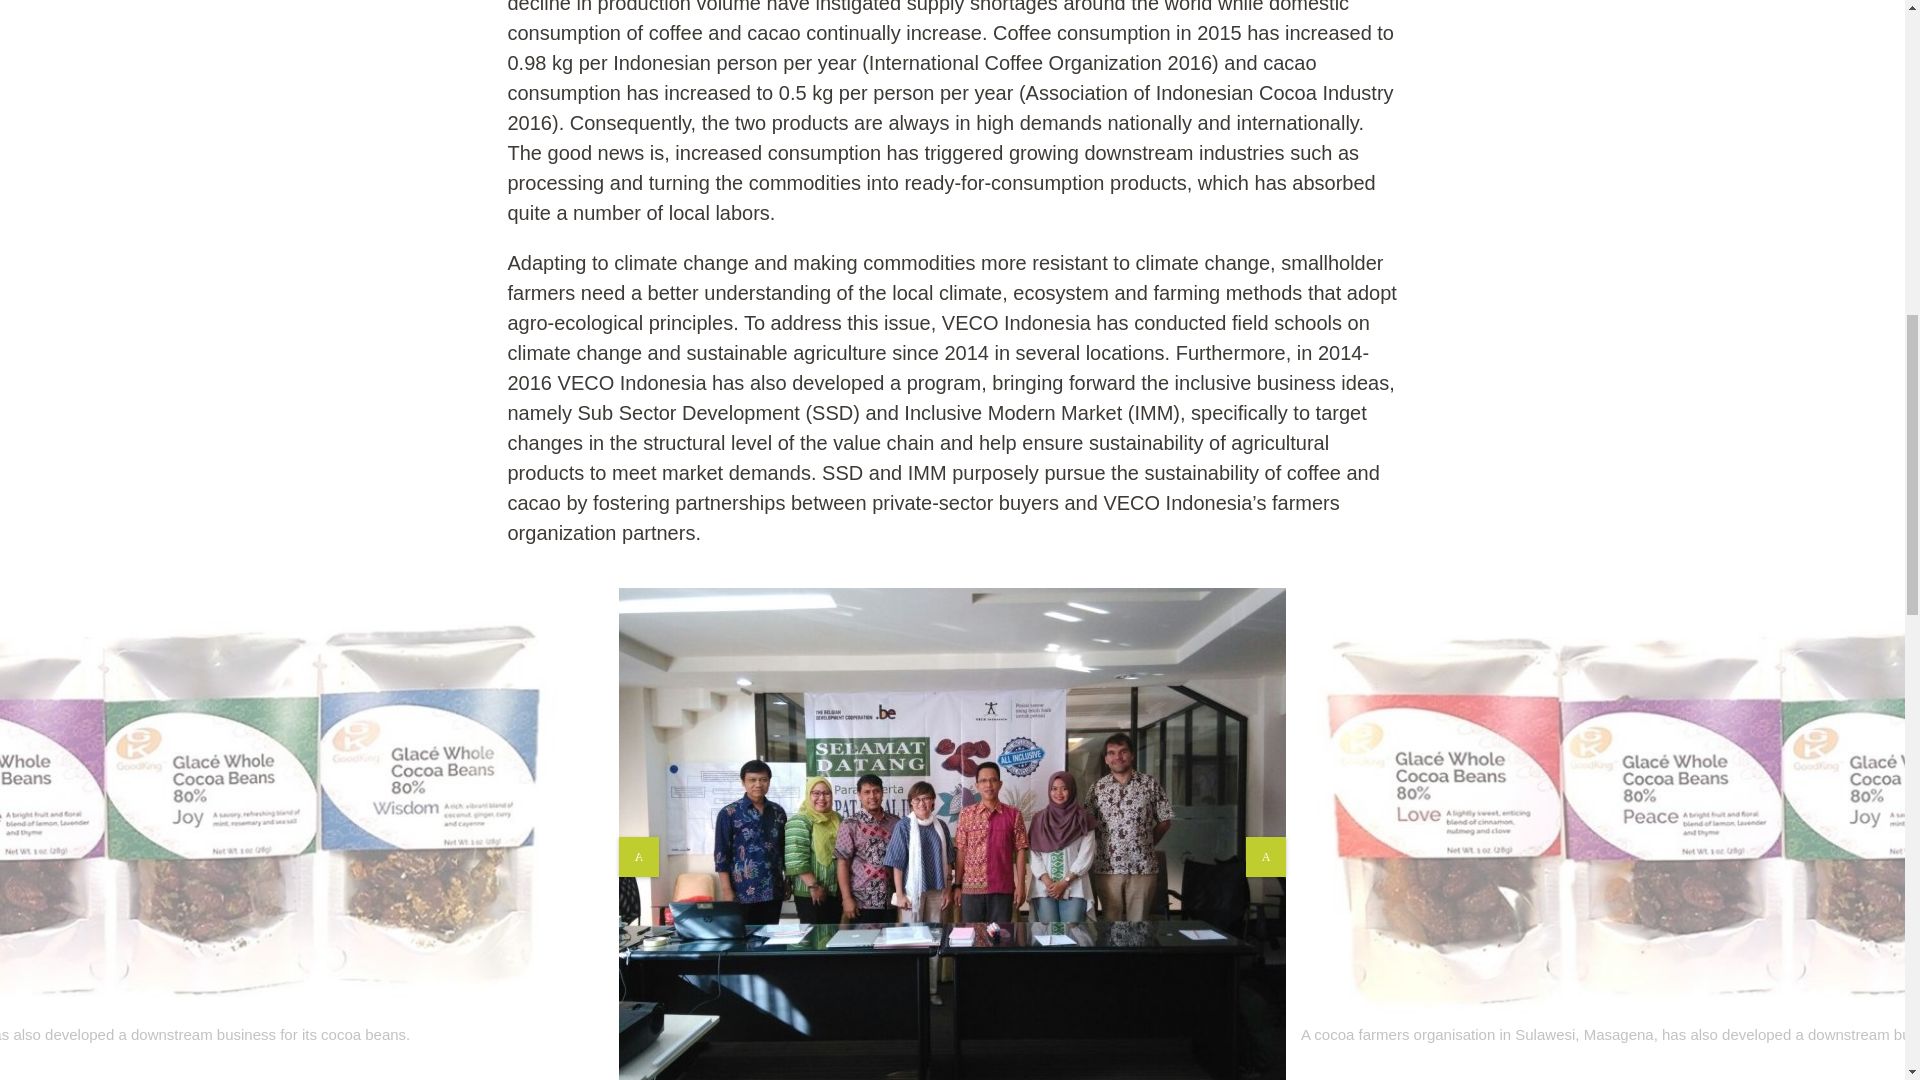 This screenshot has height=1080, width=1920. I want to click on Next, so click(1266, 856).